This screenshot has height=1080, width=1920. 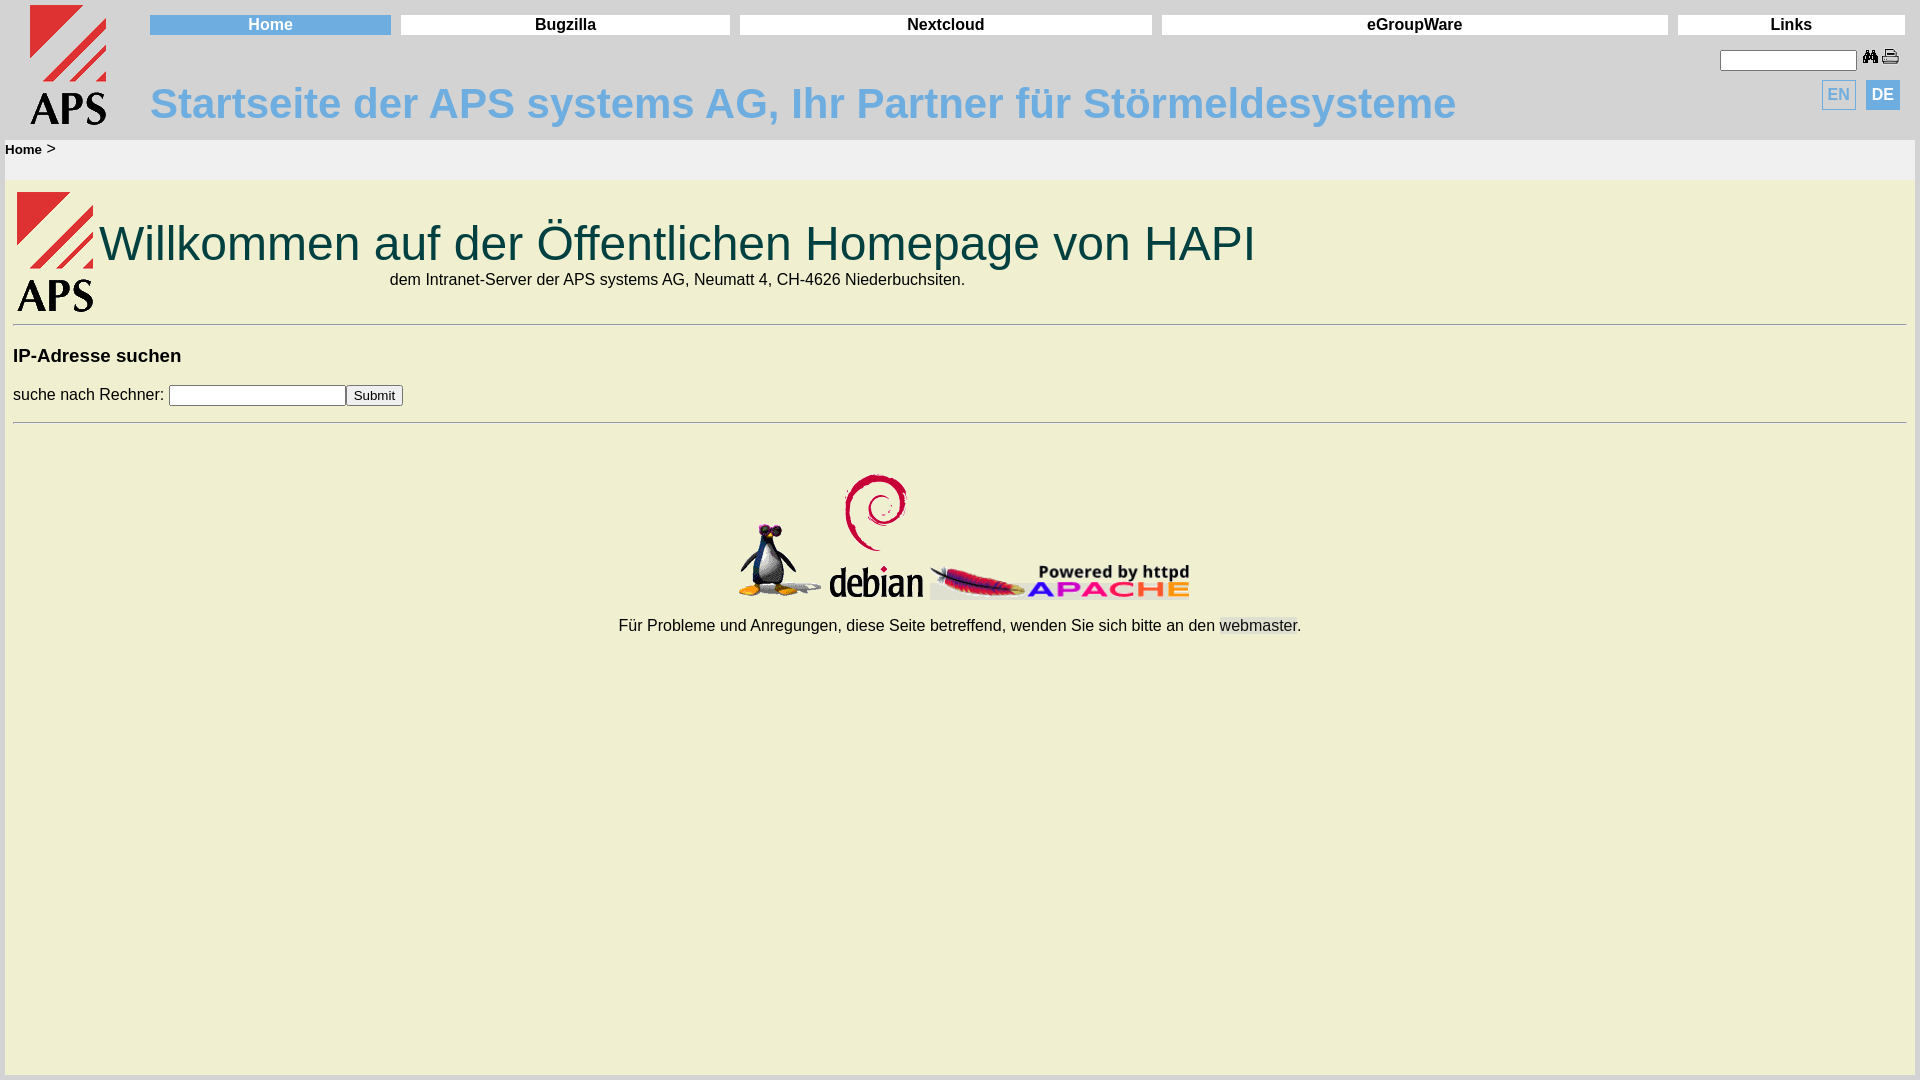 What do you see at coordinates (1791, 24) in the screenshot?
I see `Links` at bounding box center [1791, 24].